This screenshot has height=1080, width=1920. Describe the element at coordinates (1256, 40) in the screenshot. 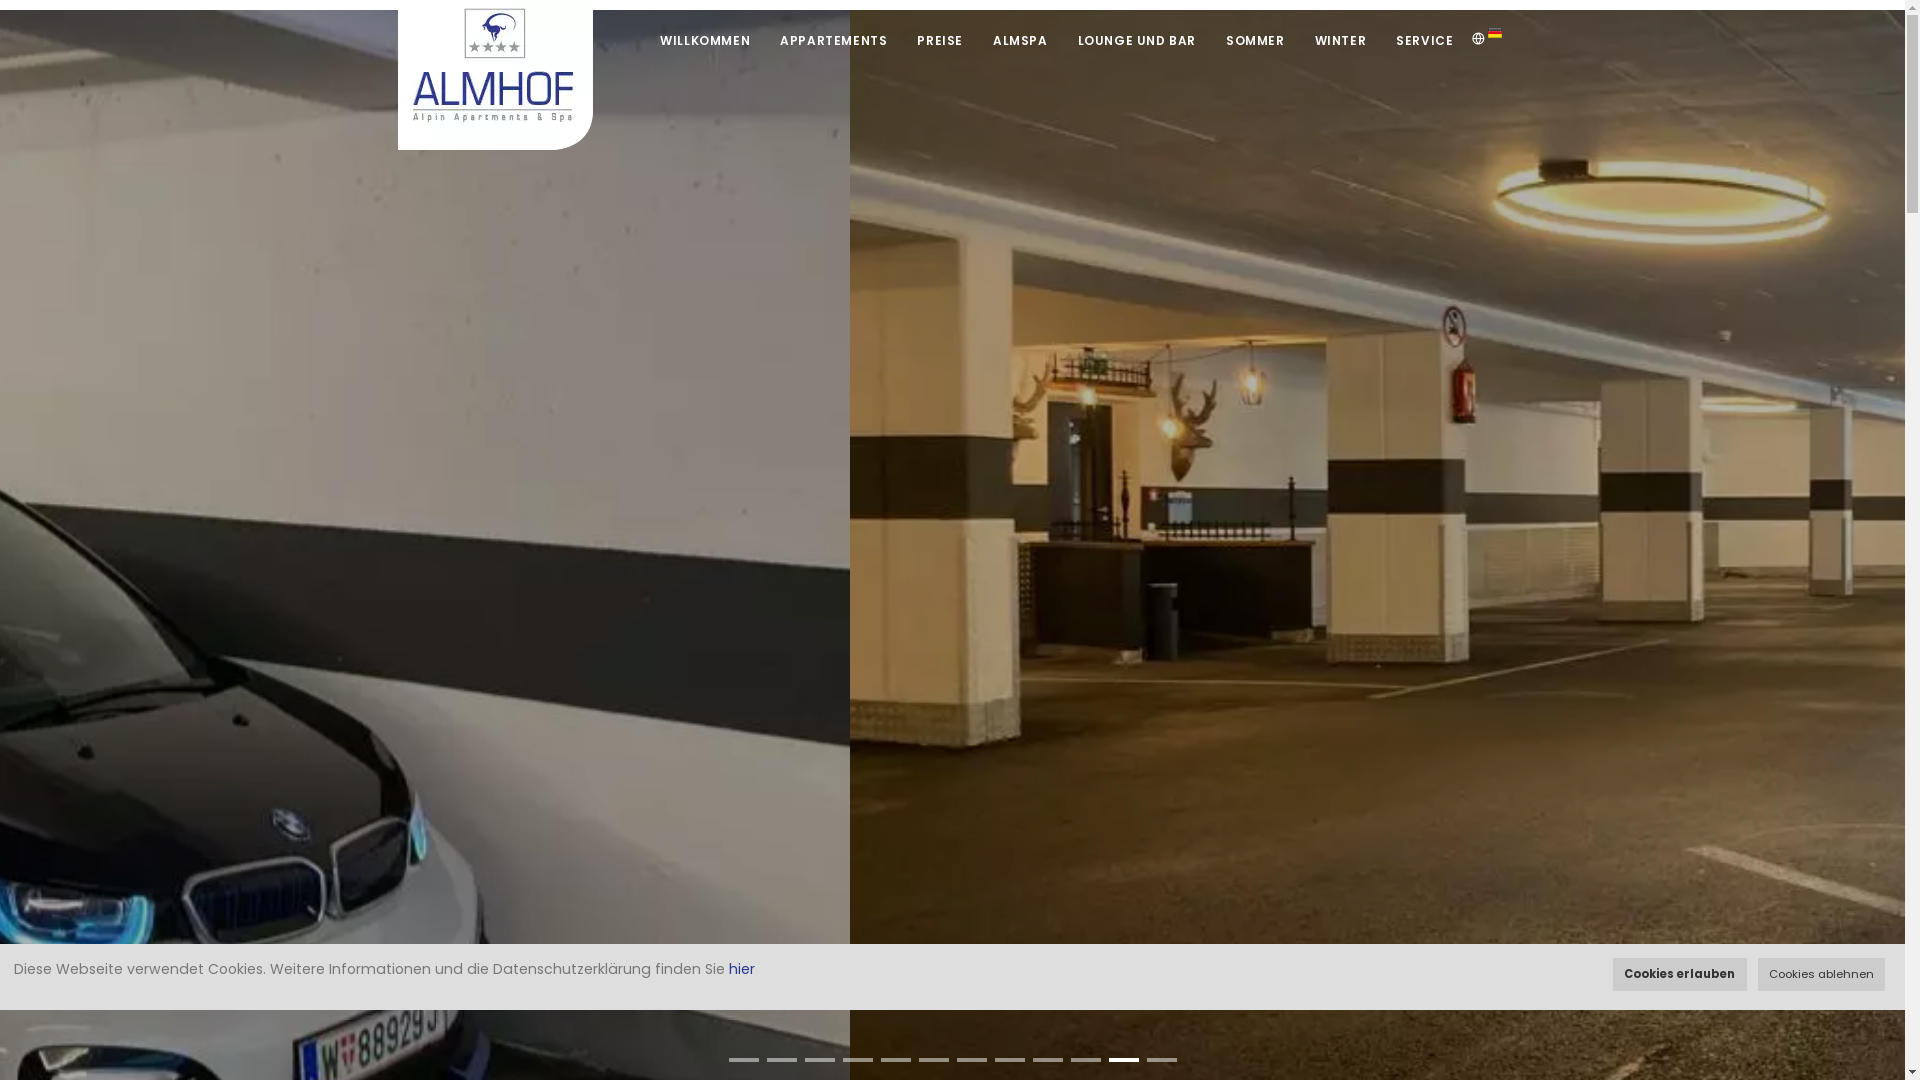

I see `SOMMER` at that location.